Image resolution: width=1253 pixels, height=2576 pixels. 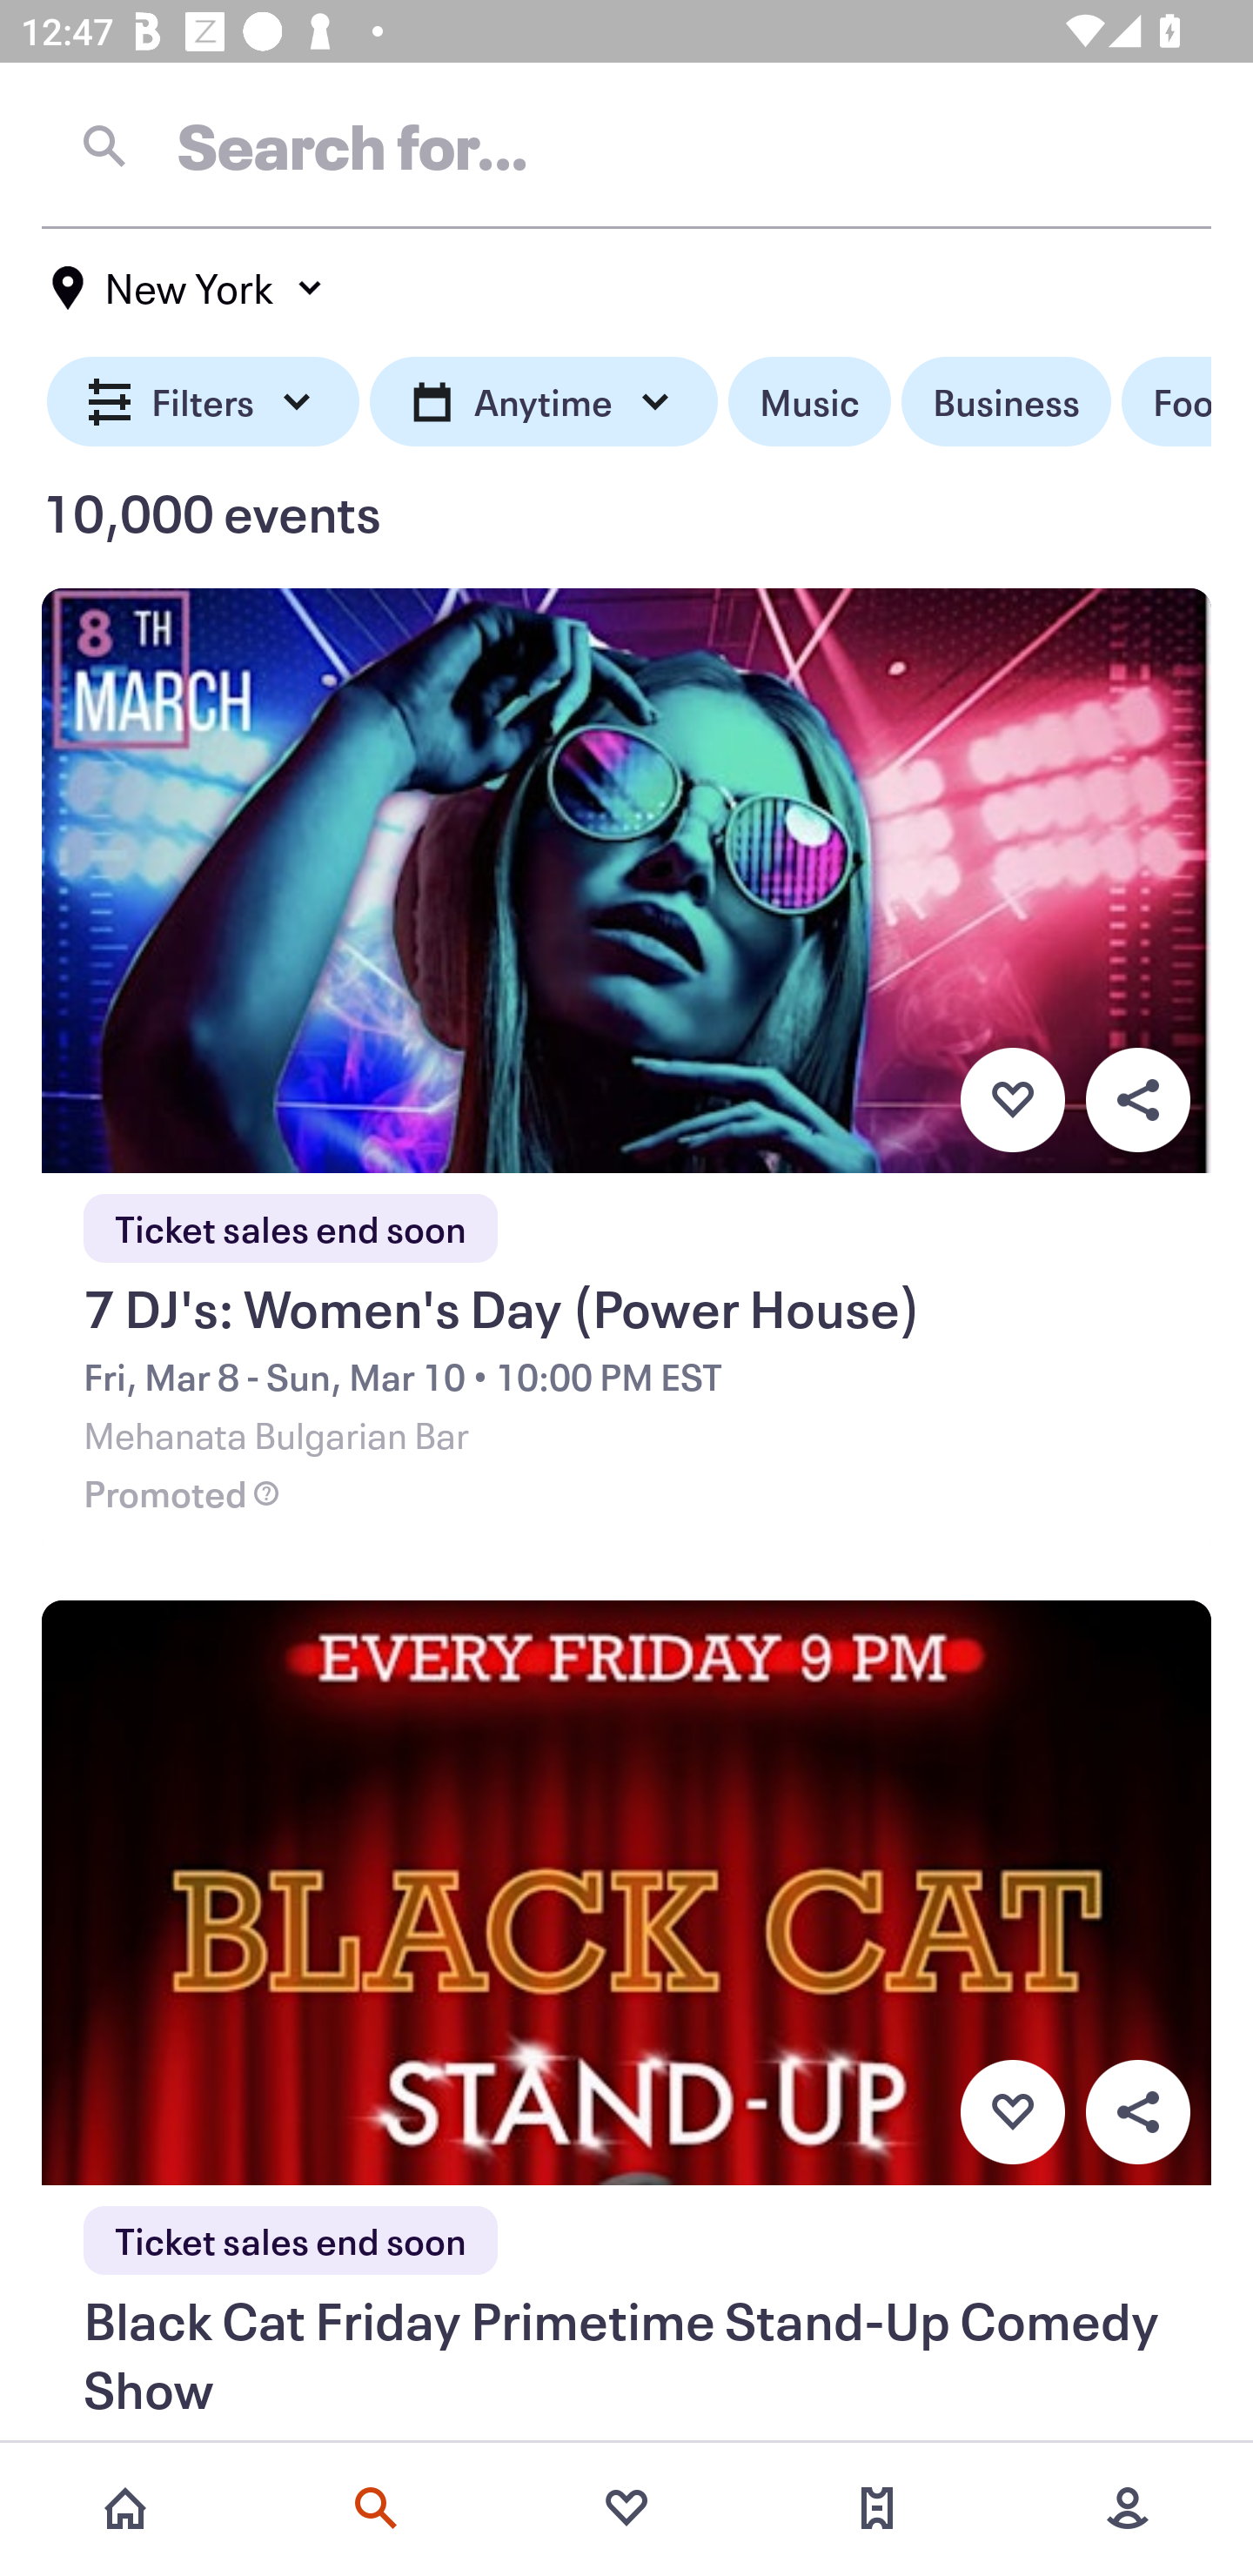 What do you see at coordinates (376, 2508) in the screenshot?
I see `Search events` at bounding box center [376, 2508].